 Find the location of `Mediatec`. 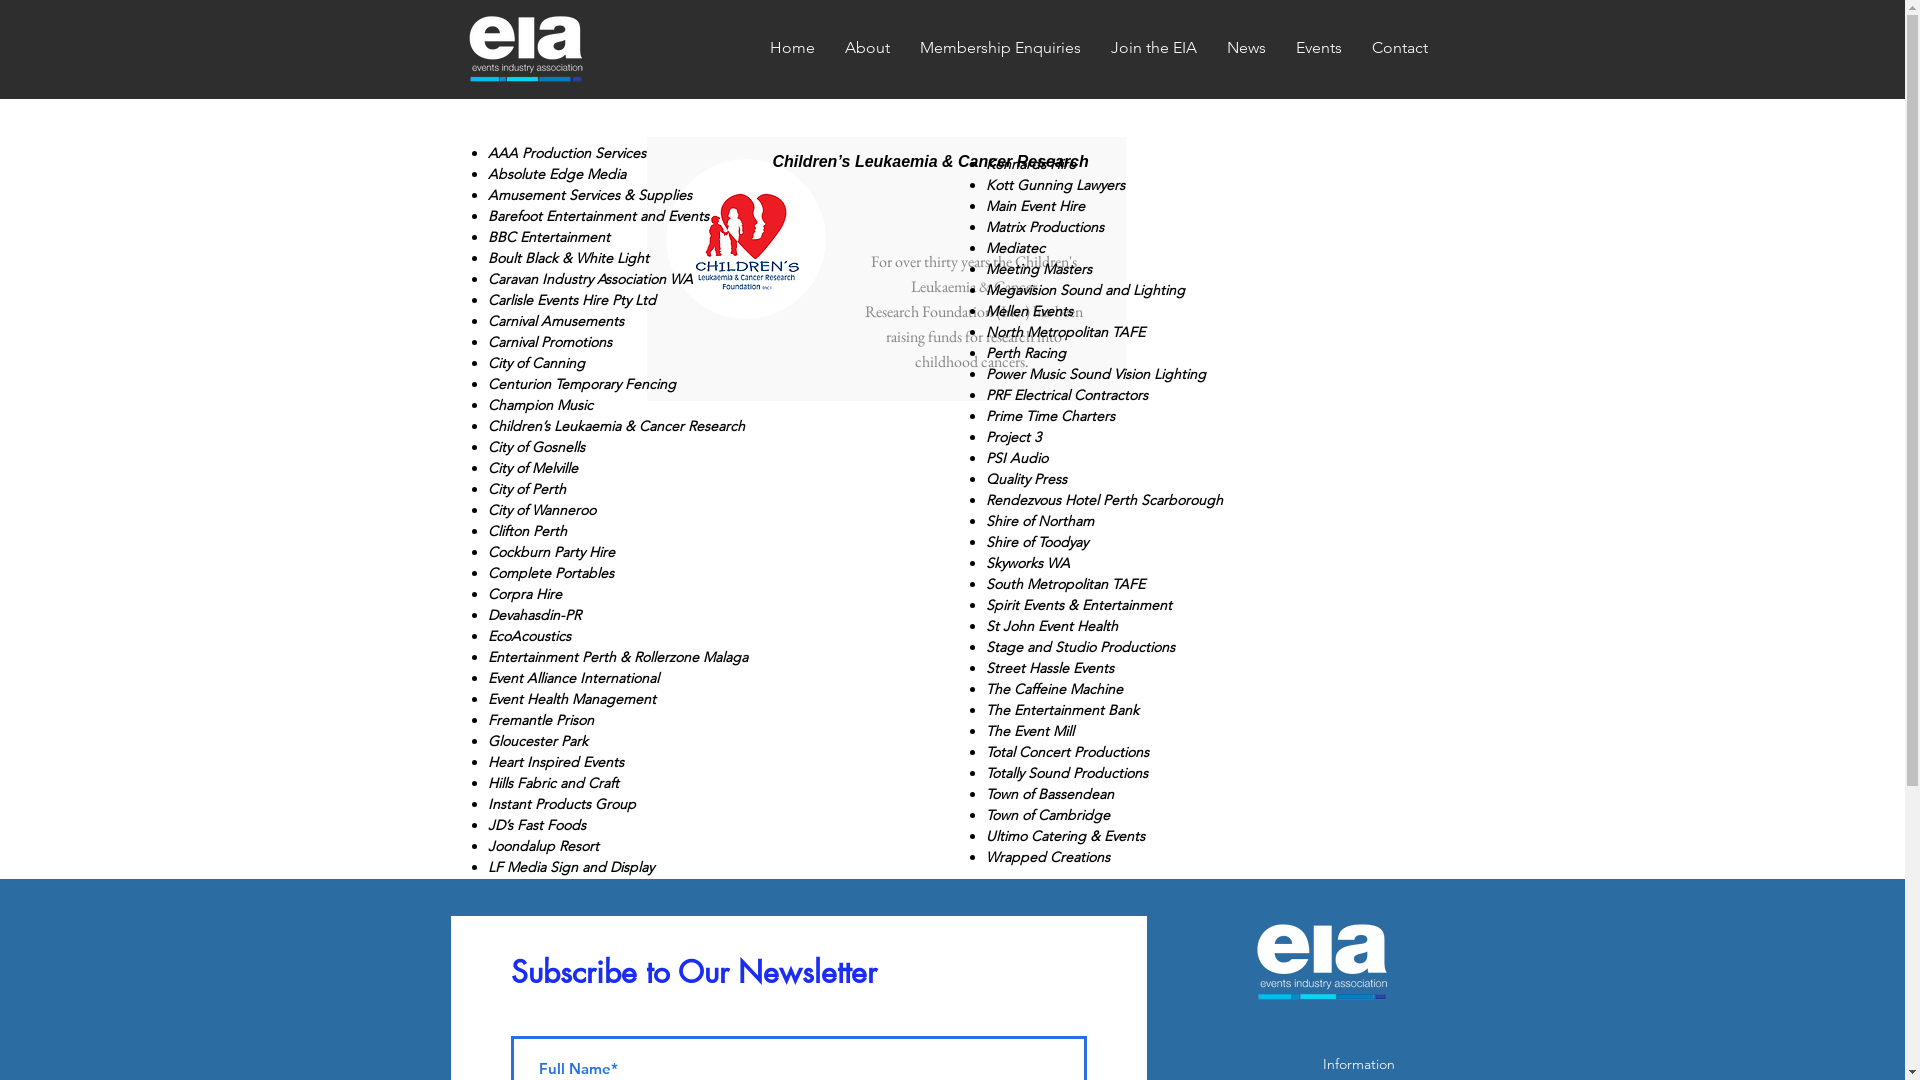

Mediatec is located at coordinates (1016, 248).